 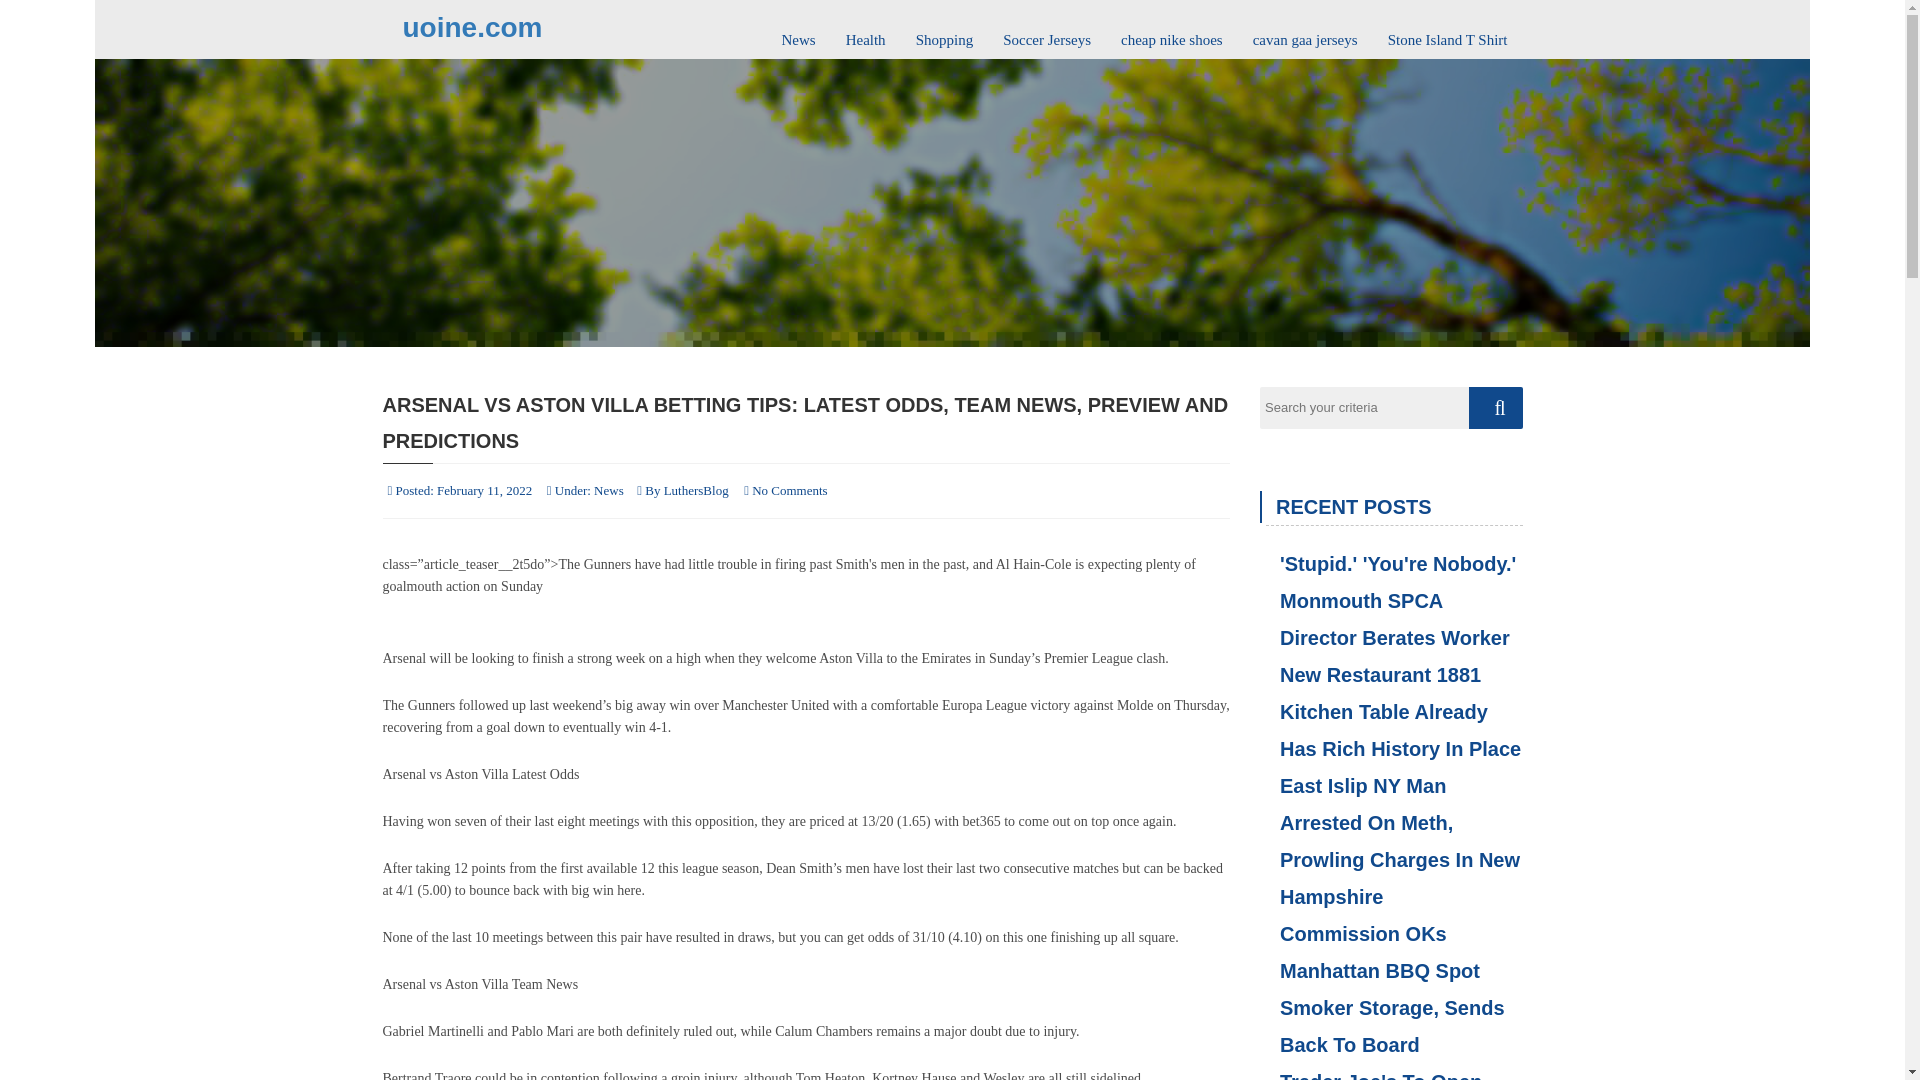 What do you see at coordinates (1305, 32) in the screenshot?
I see `cavan gaa jerseys` at bounding box center [1305, 32].